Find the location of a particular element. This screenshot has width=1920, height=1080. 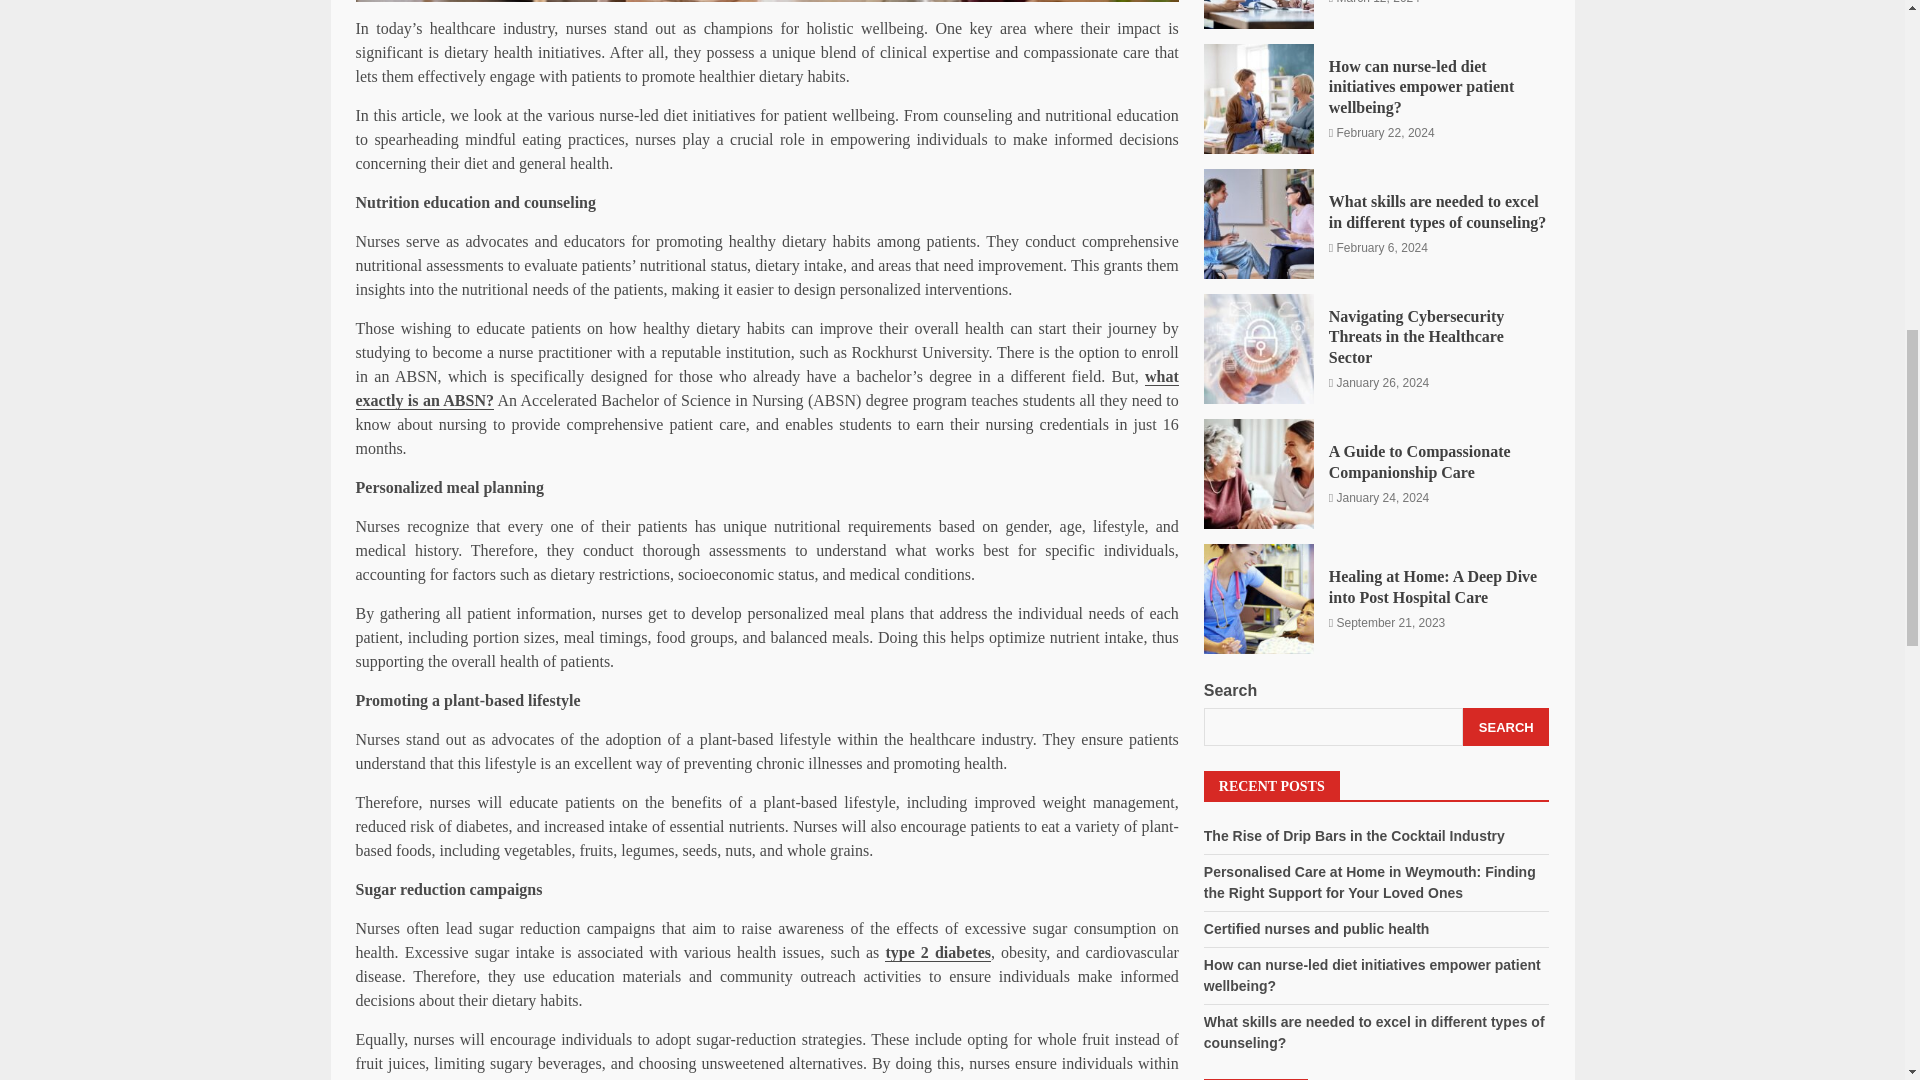

what exactly is an ABSN? is located at coordinates (766, 389).